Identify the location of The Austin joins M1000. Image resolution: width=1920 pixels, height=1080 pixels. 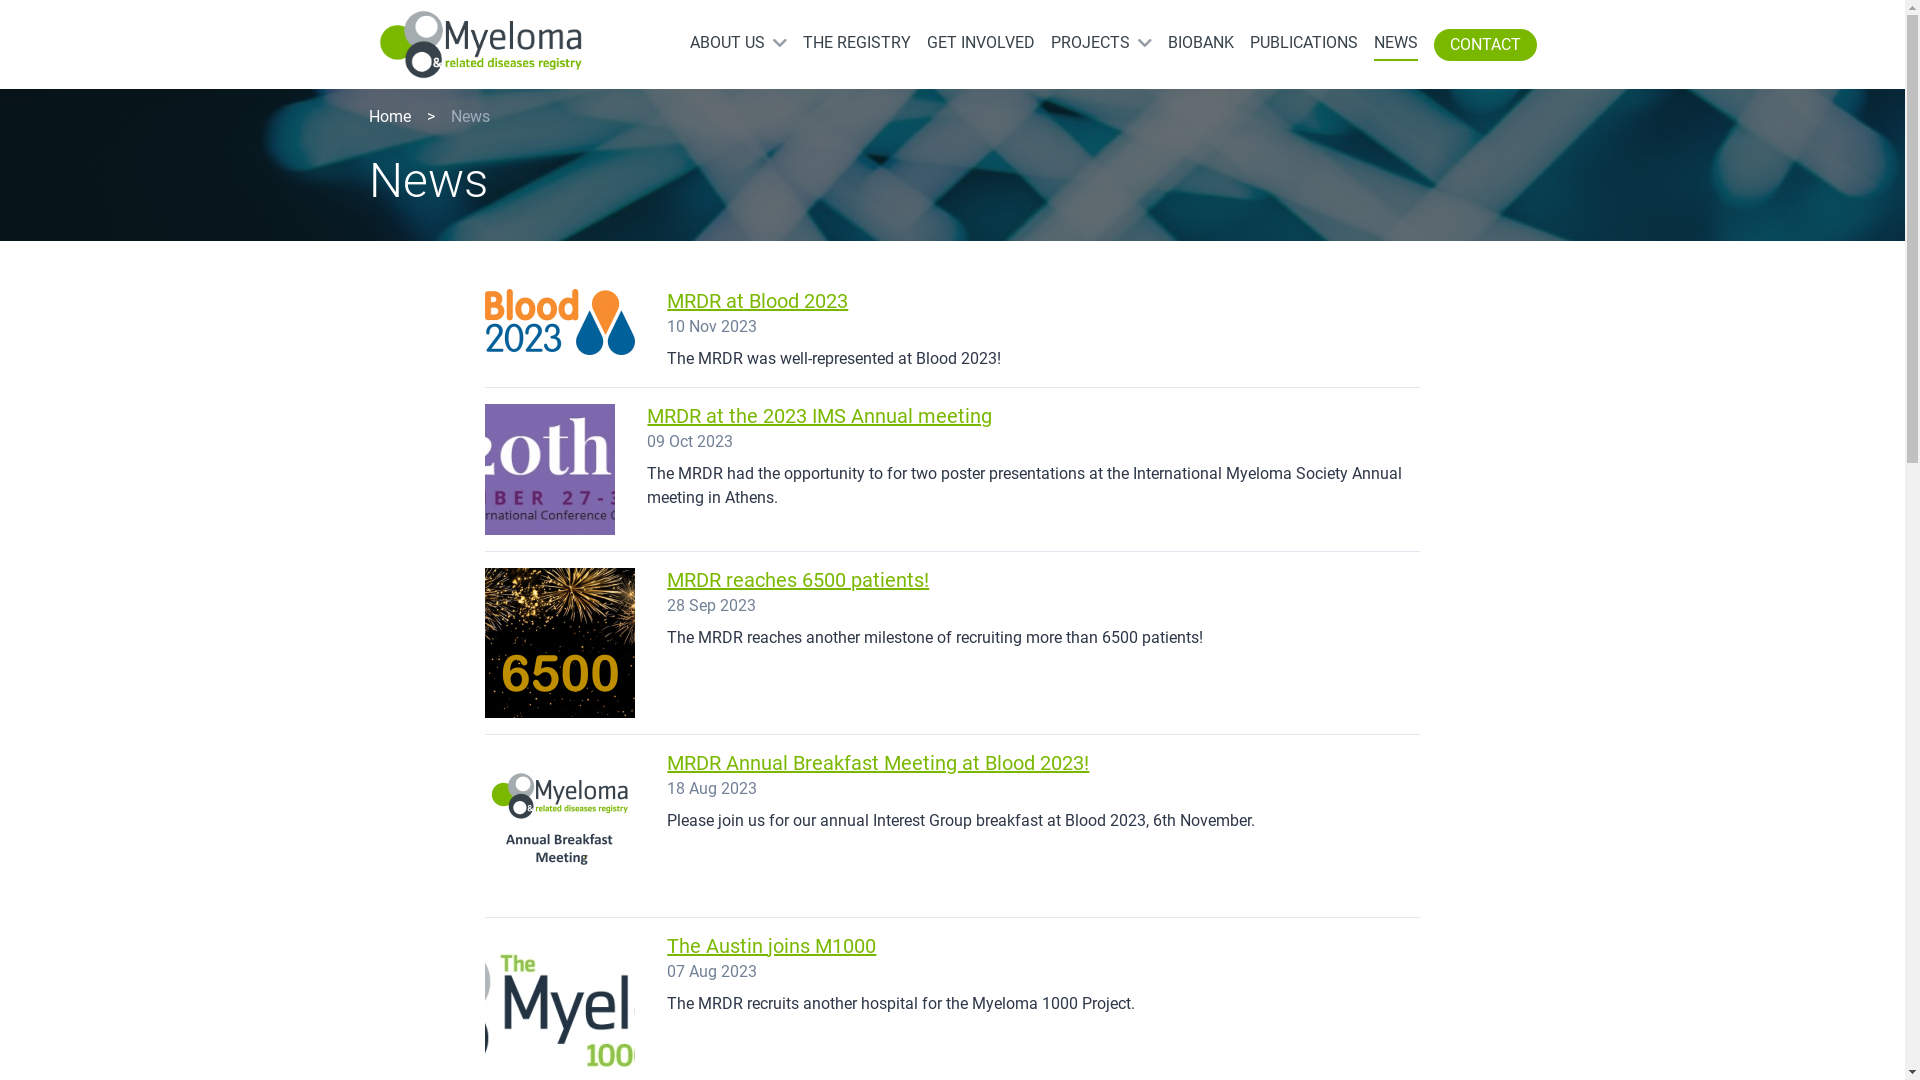
(772, 946).